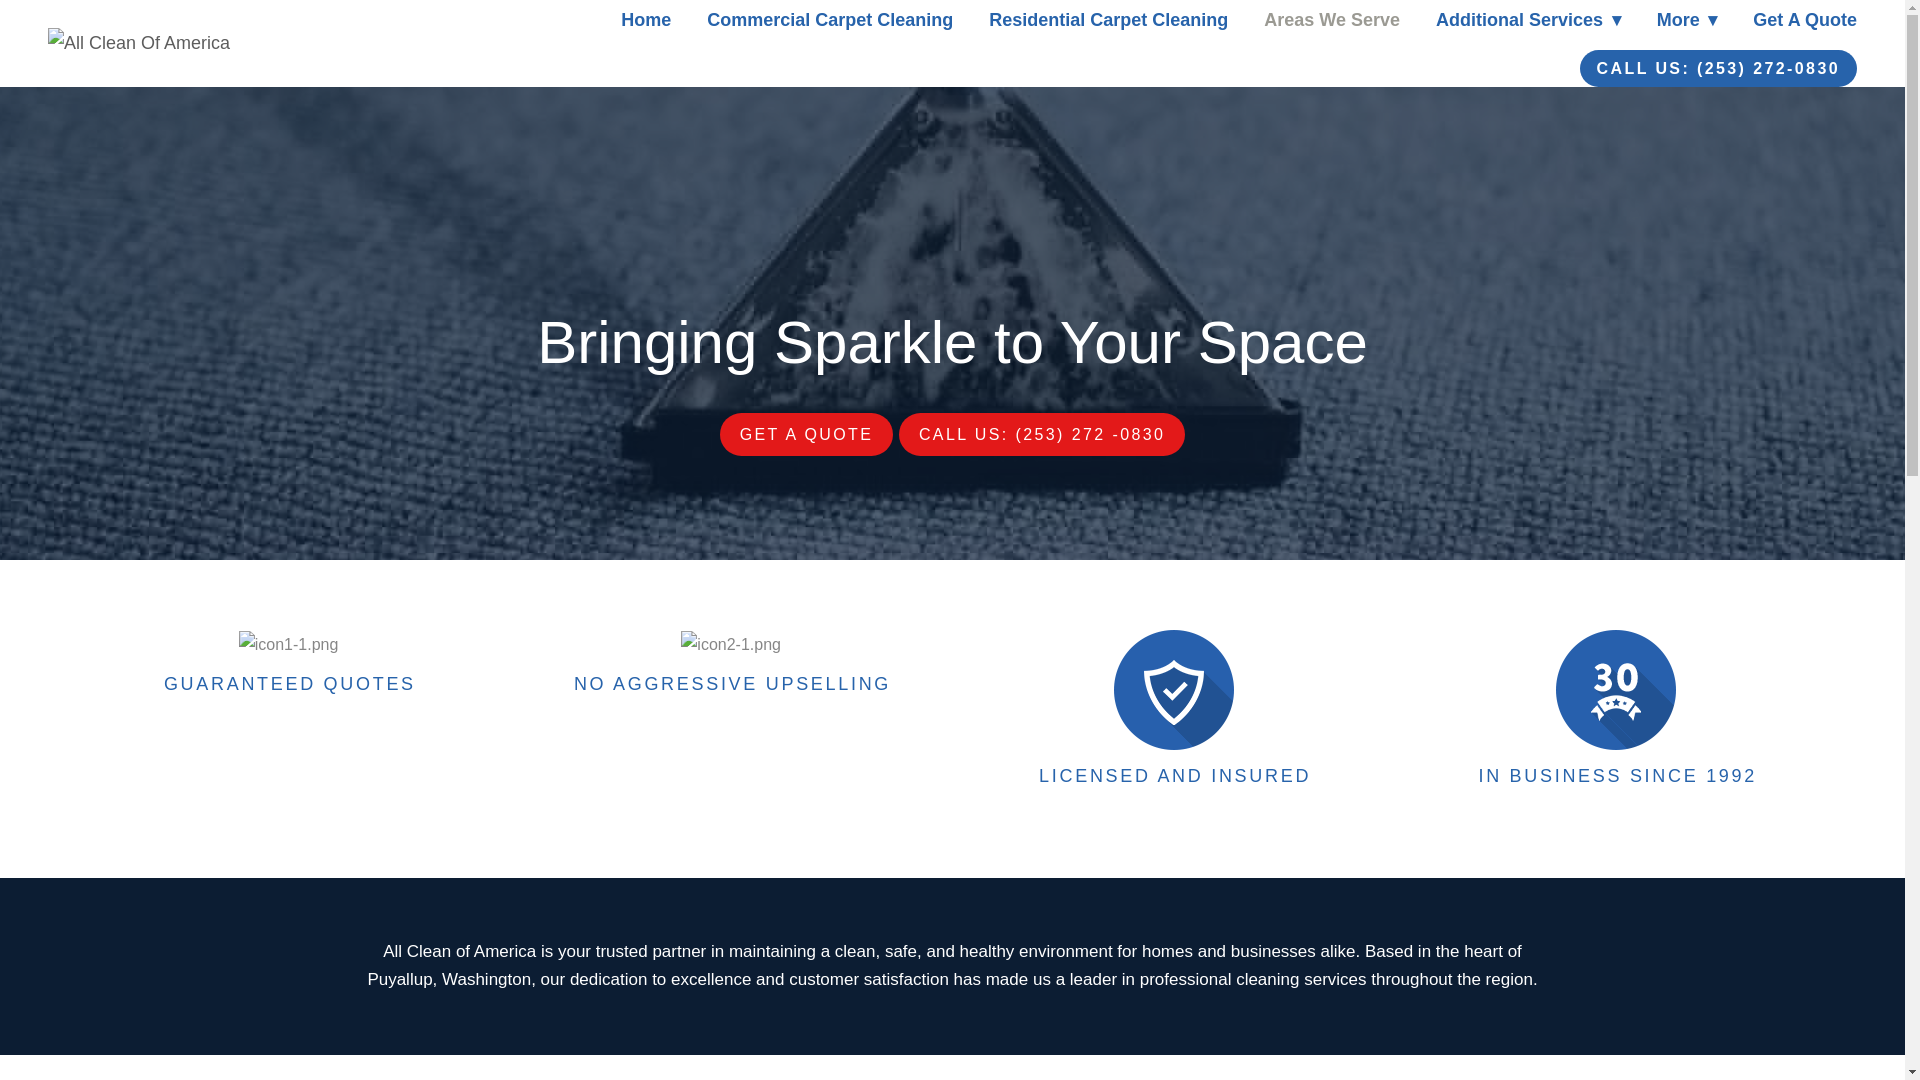 This screenshot has height=1080, width=1920. Describe the element at coordinates (1331, 20) in the screenshot. I see `Areas We Serve` at that location.